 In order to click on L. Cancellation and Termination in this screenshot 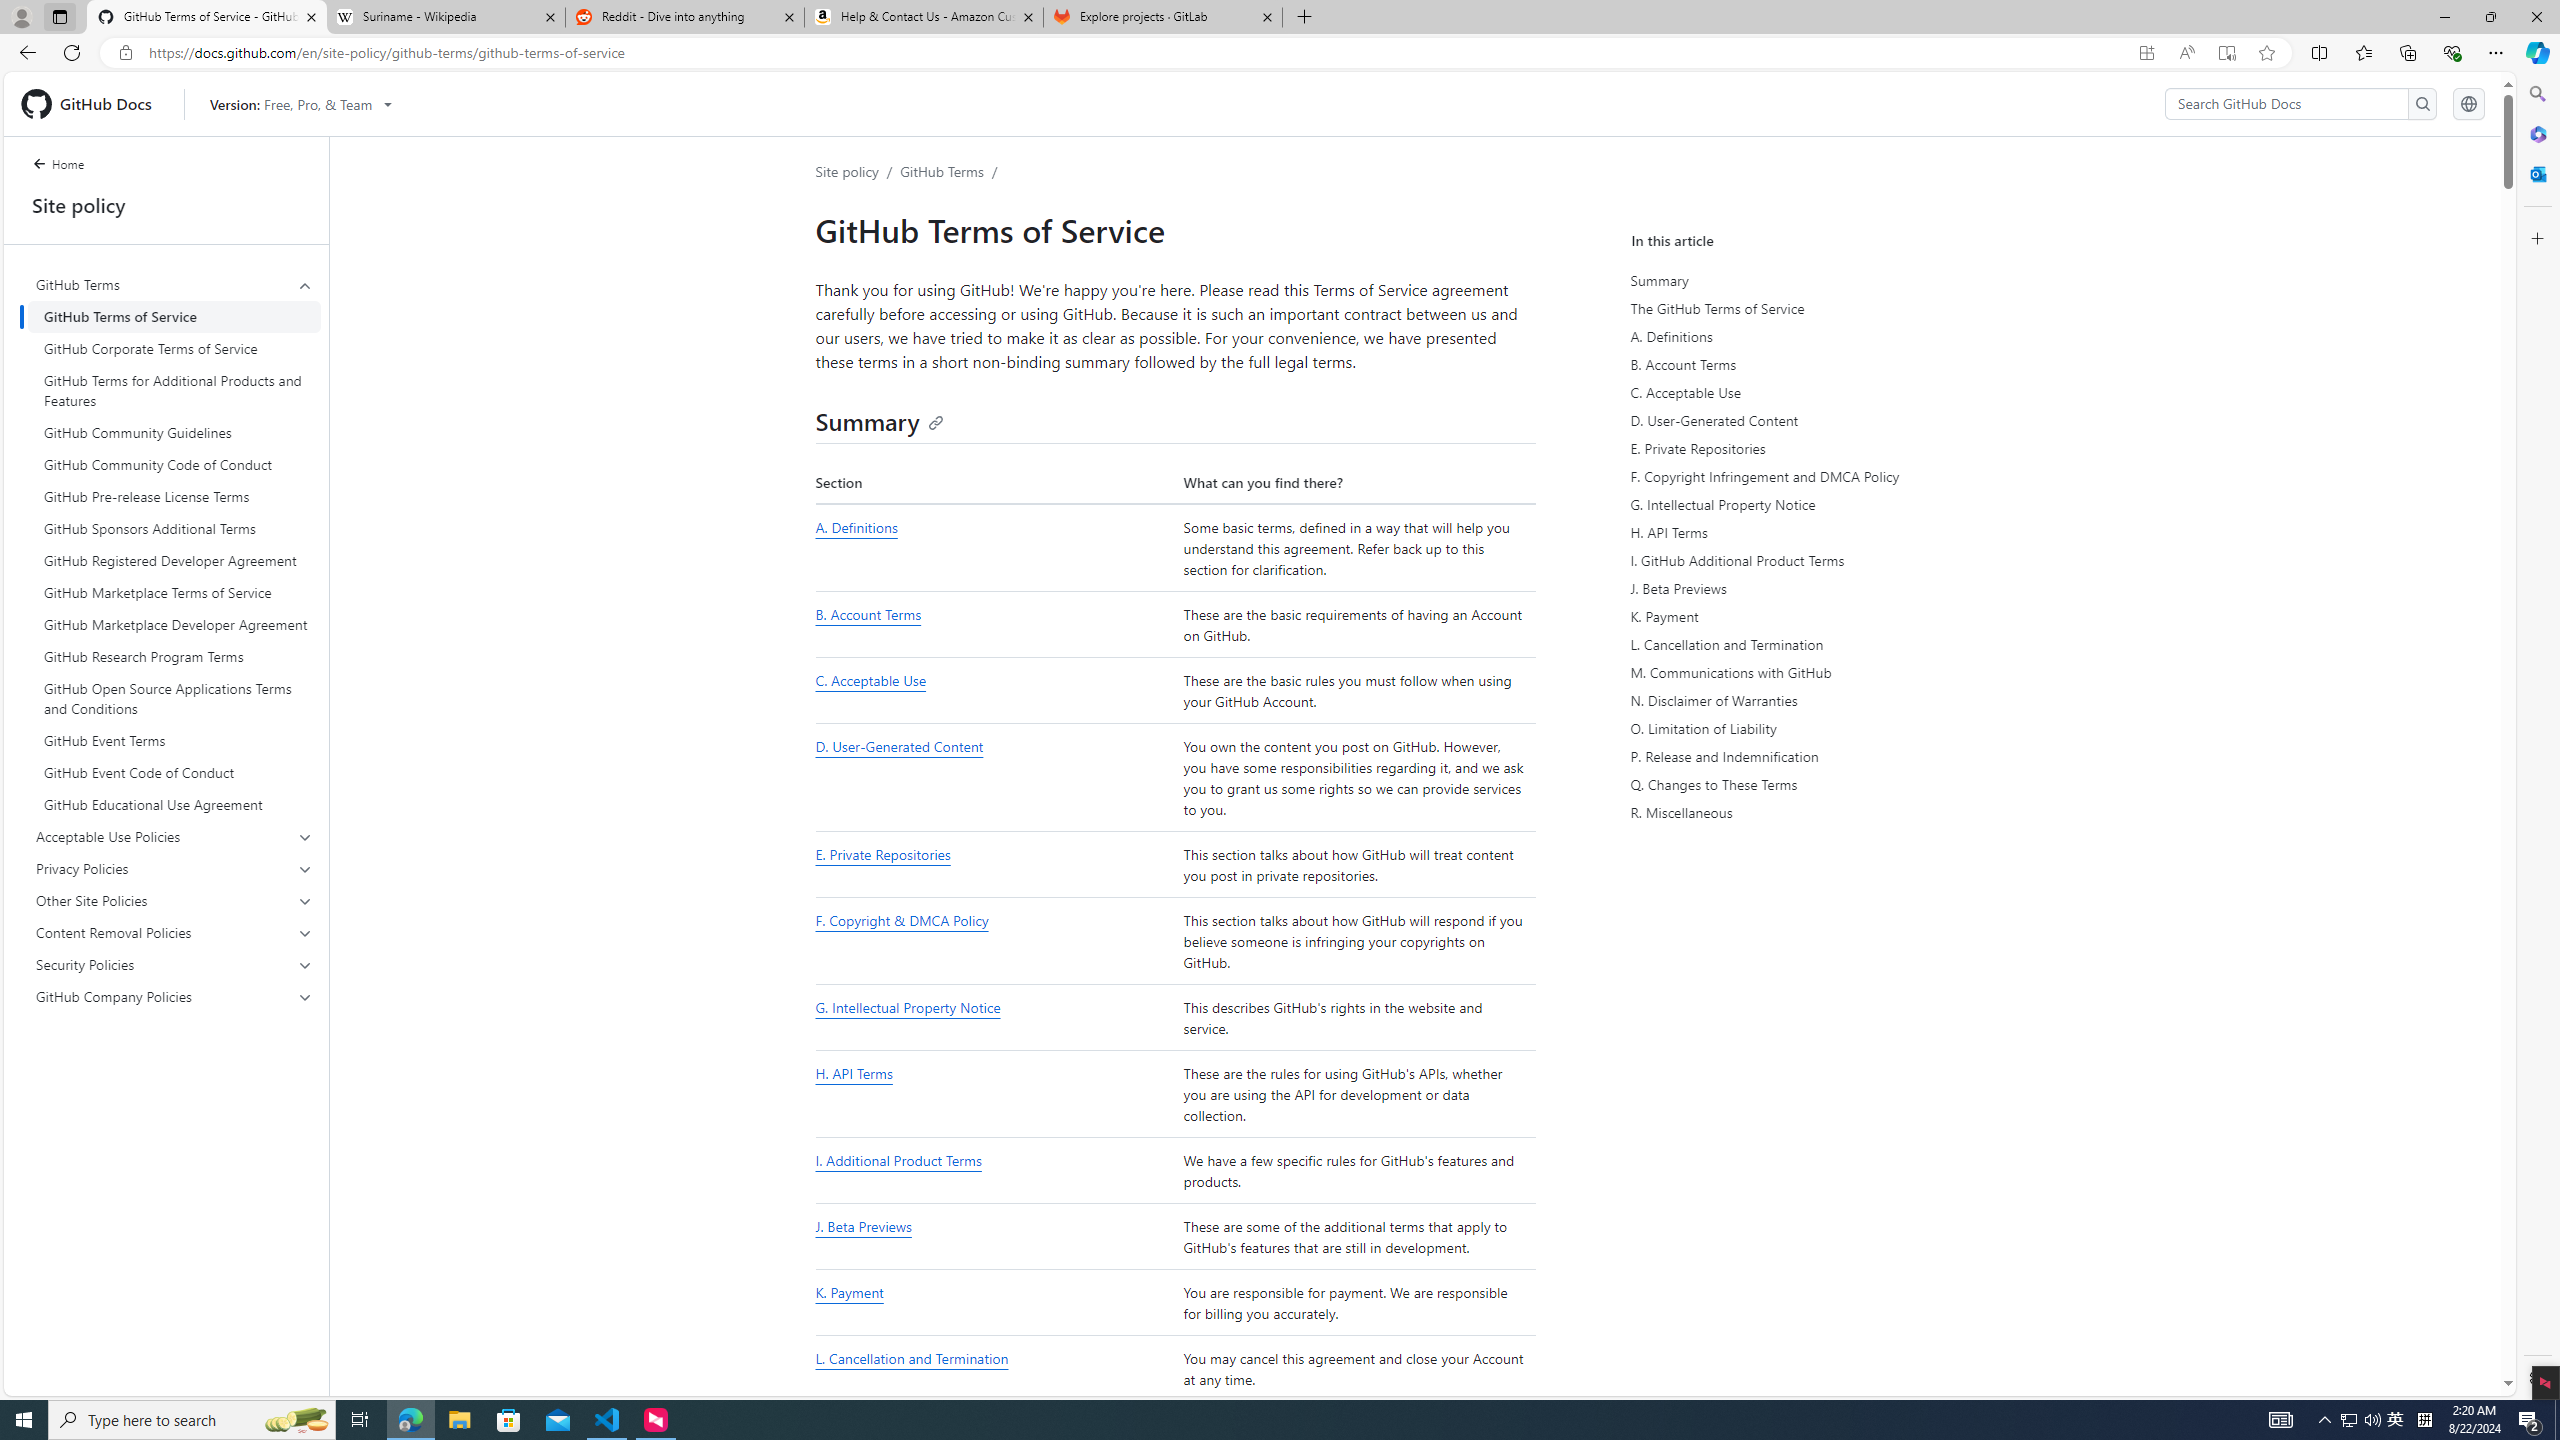, I will do `click(1815, 644)`.